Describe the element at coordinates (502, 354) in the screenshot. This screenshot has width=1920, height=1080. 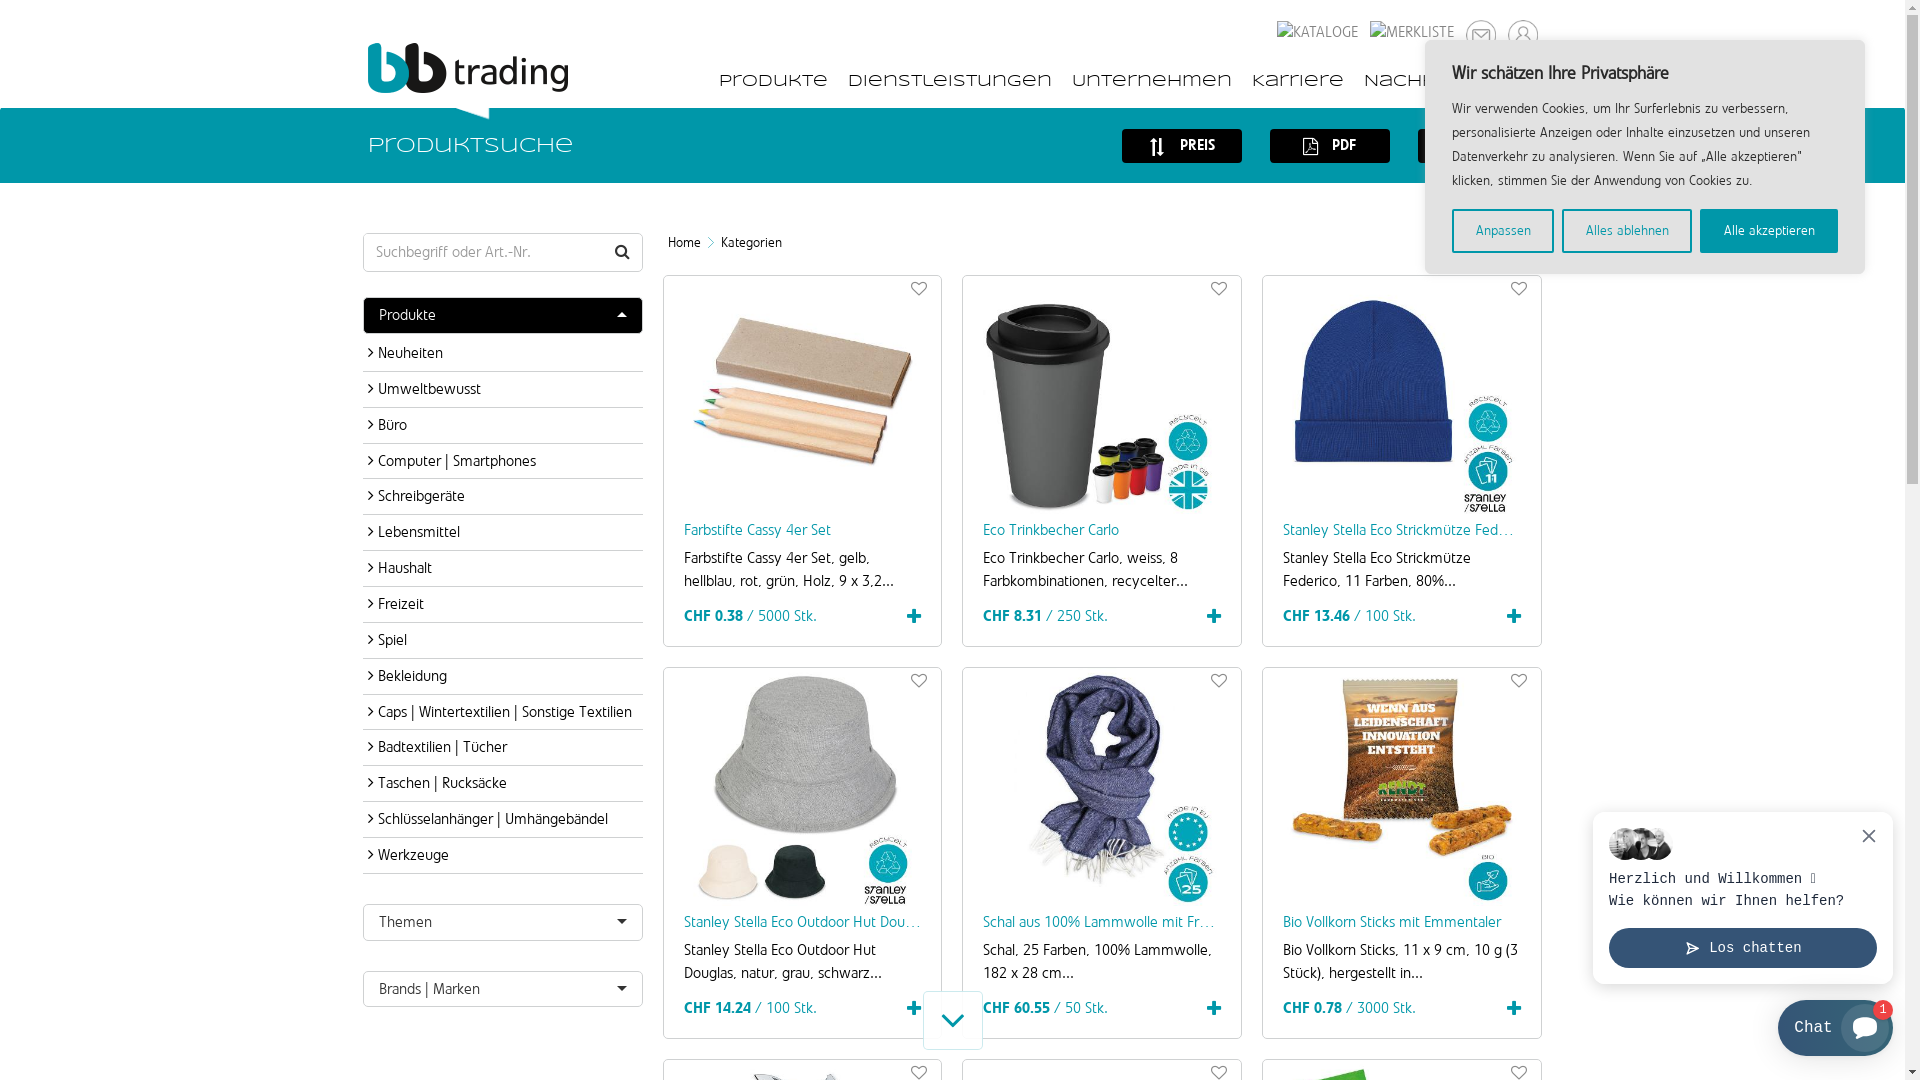
I see ` Neuheiten` at that location.